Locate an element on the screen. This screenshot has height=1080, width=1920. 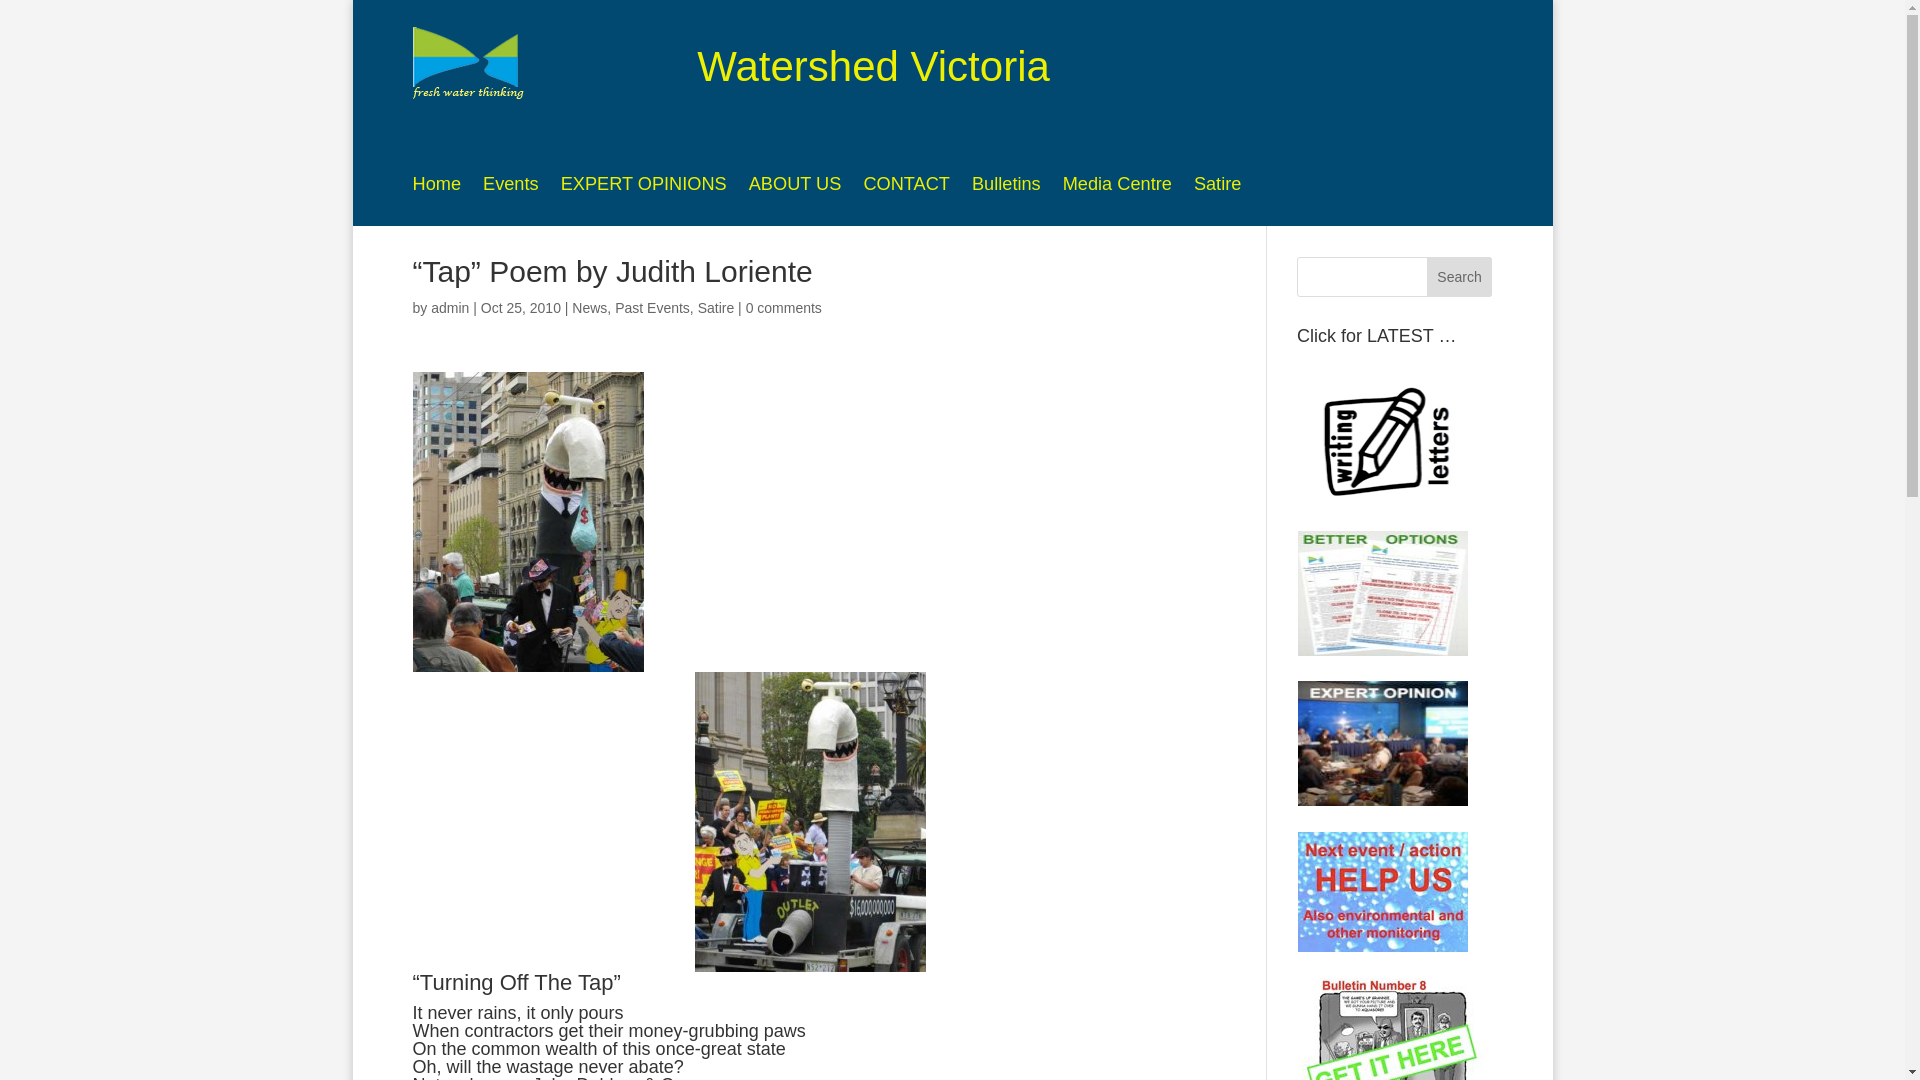
EXPERT OPINIONS is located at coordinates (644, 188).